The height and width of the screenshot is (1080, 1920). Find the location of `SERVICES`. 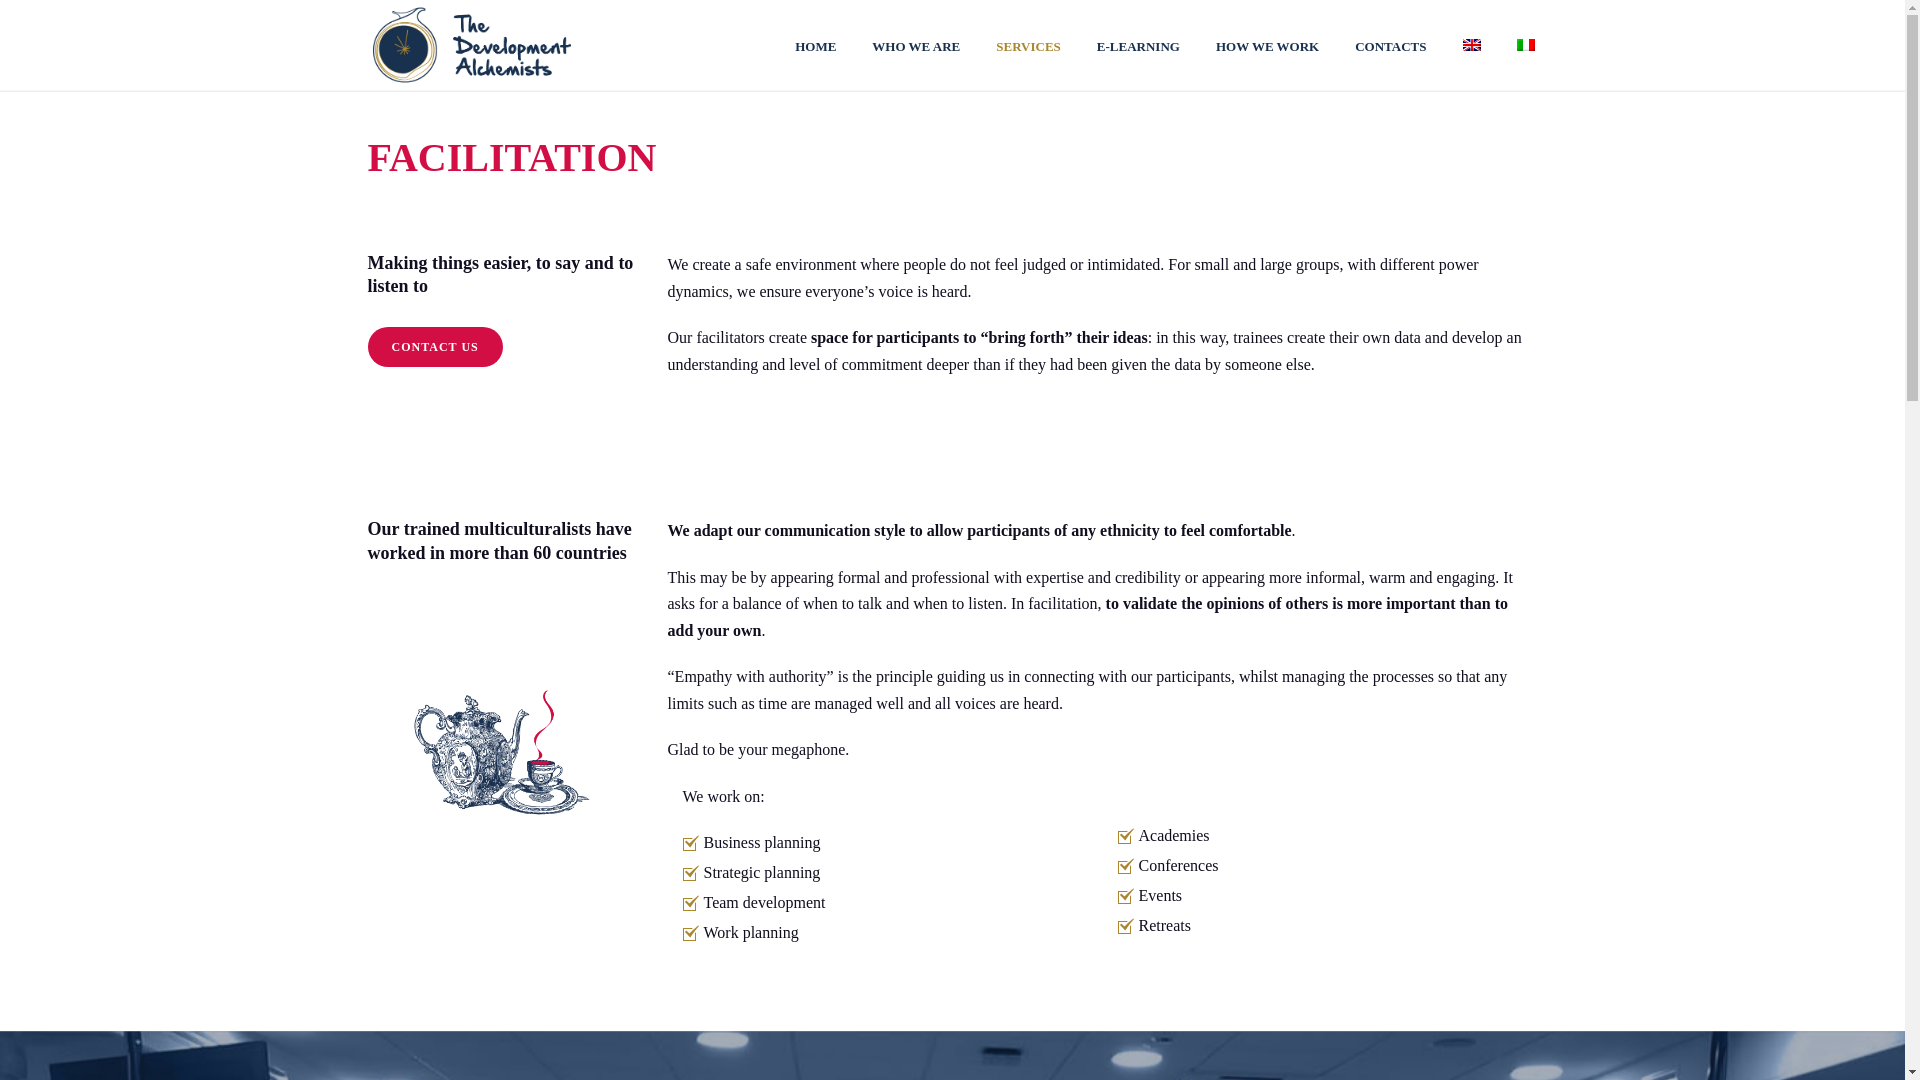

SERVICES is located at coordinates (1028, 44).